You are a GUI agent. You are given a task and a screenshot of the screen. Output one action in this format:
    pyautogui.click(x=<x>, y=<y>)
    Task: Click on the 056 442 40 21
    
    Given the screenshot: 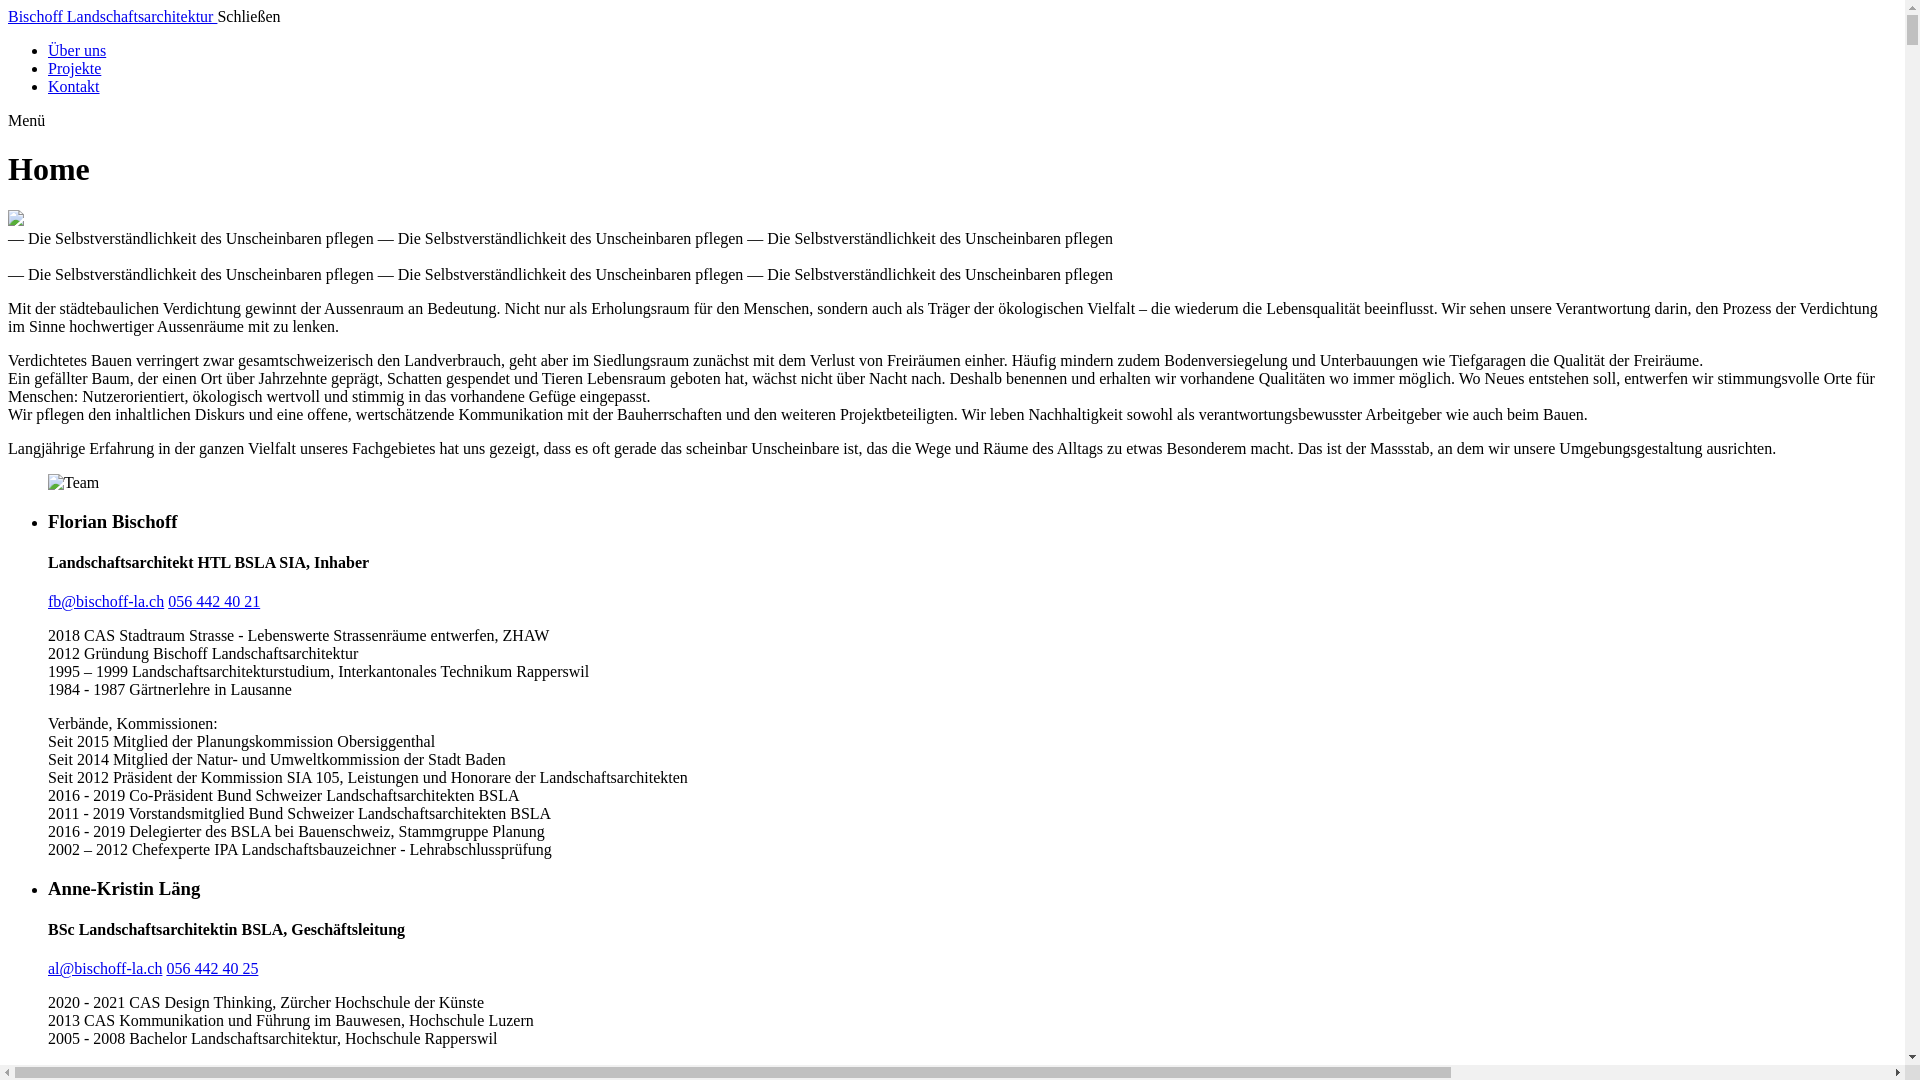 What is the action you would take?
    pyautogui.click(x=214, y=602)
    